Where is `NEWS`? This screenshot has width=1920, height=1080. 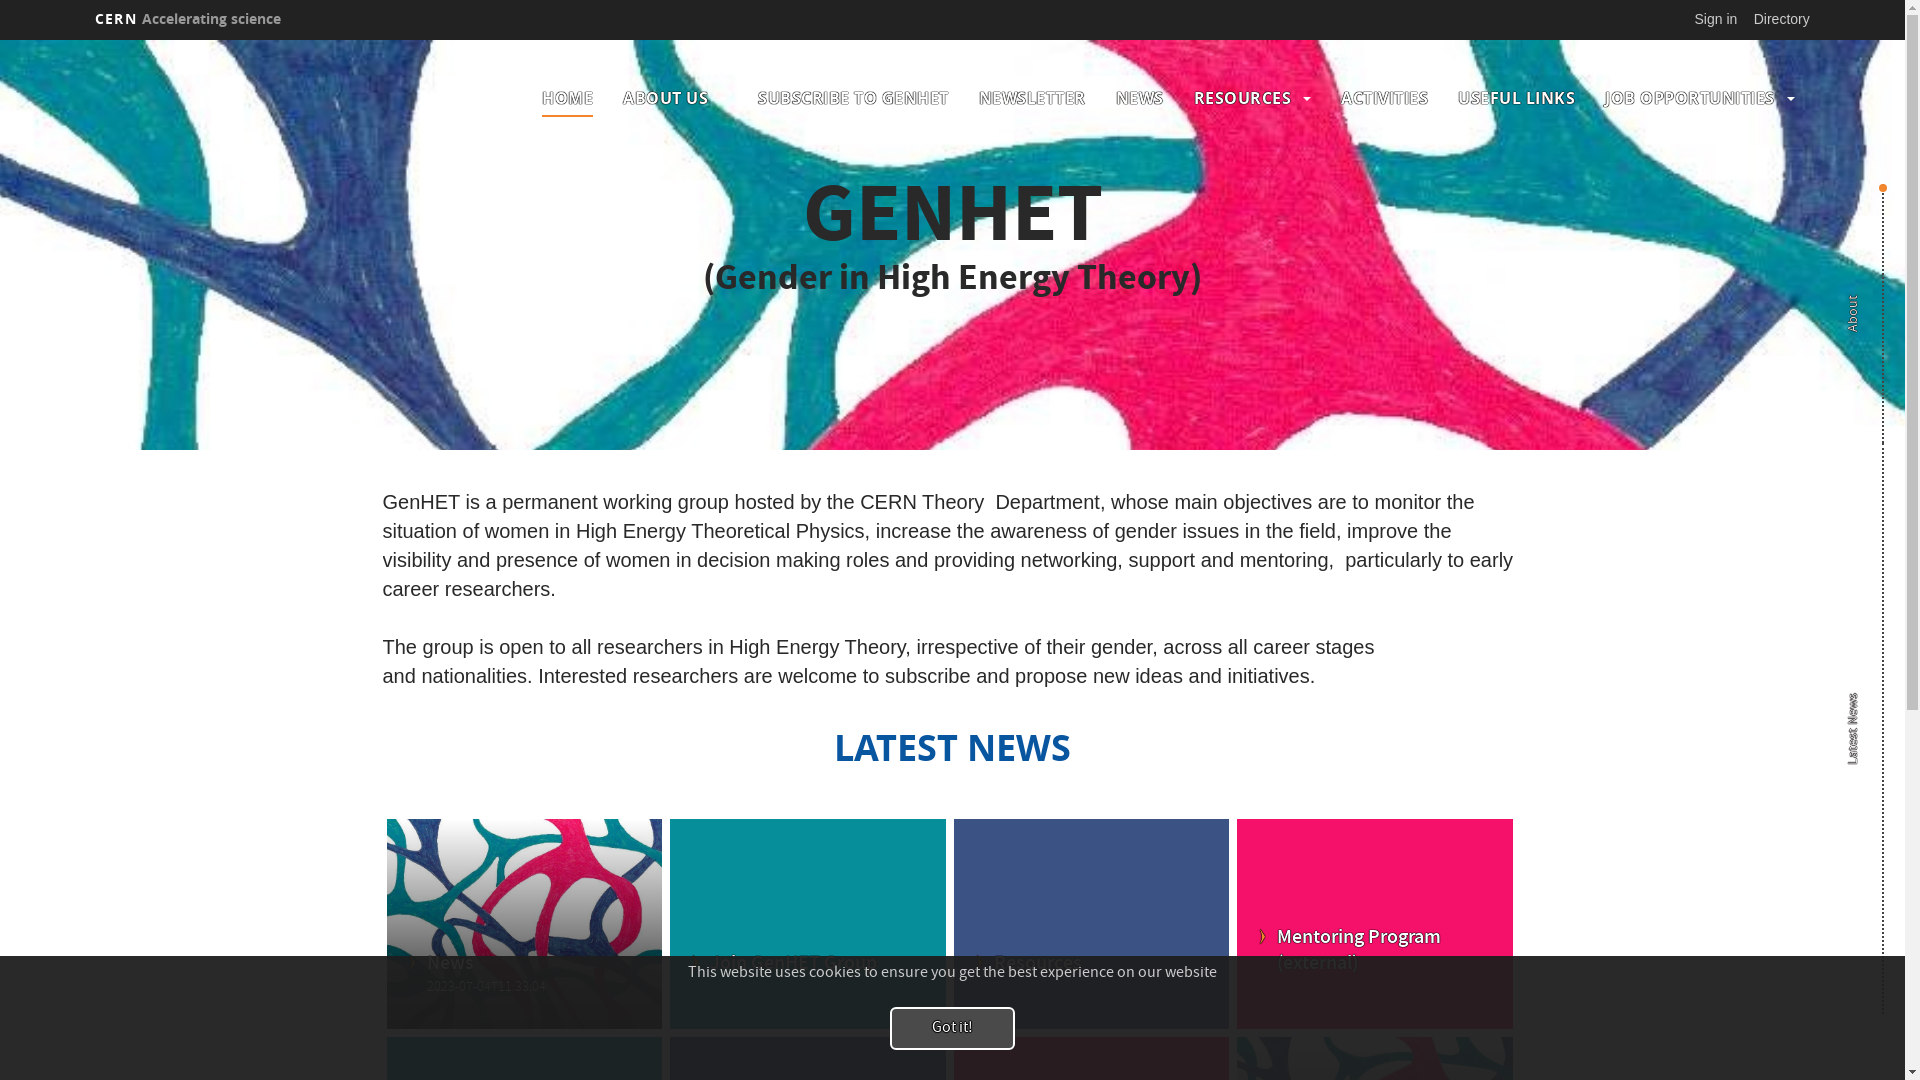
NEWS is located at coordinates (1140, 98).